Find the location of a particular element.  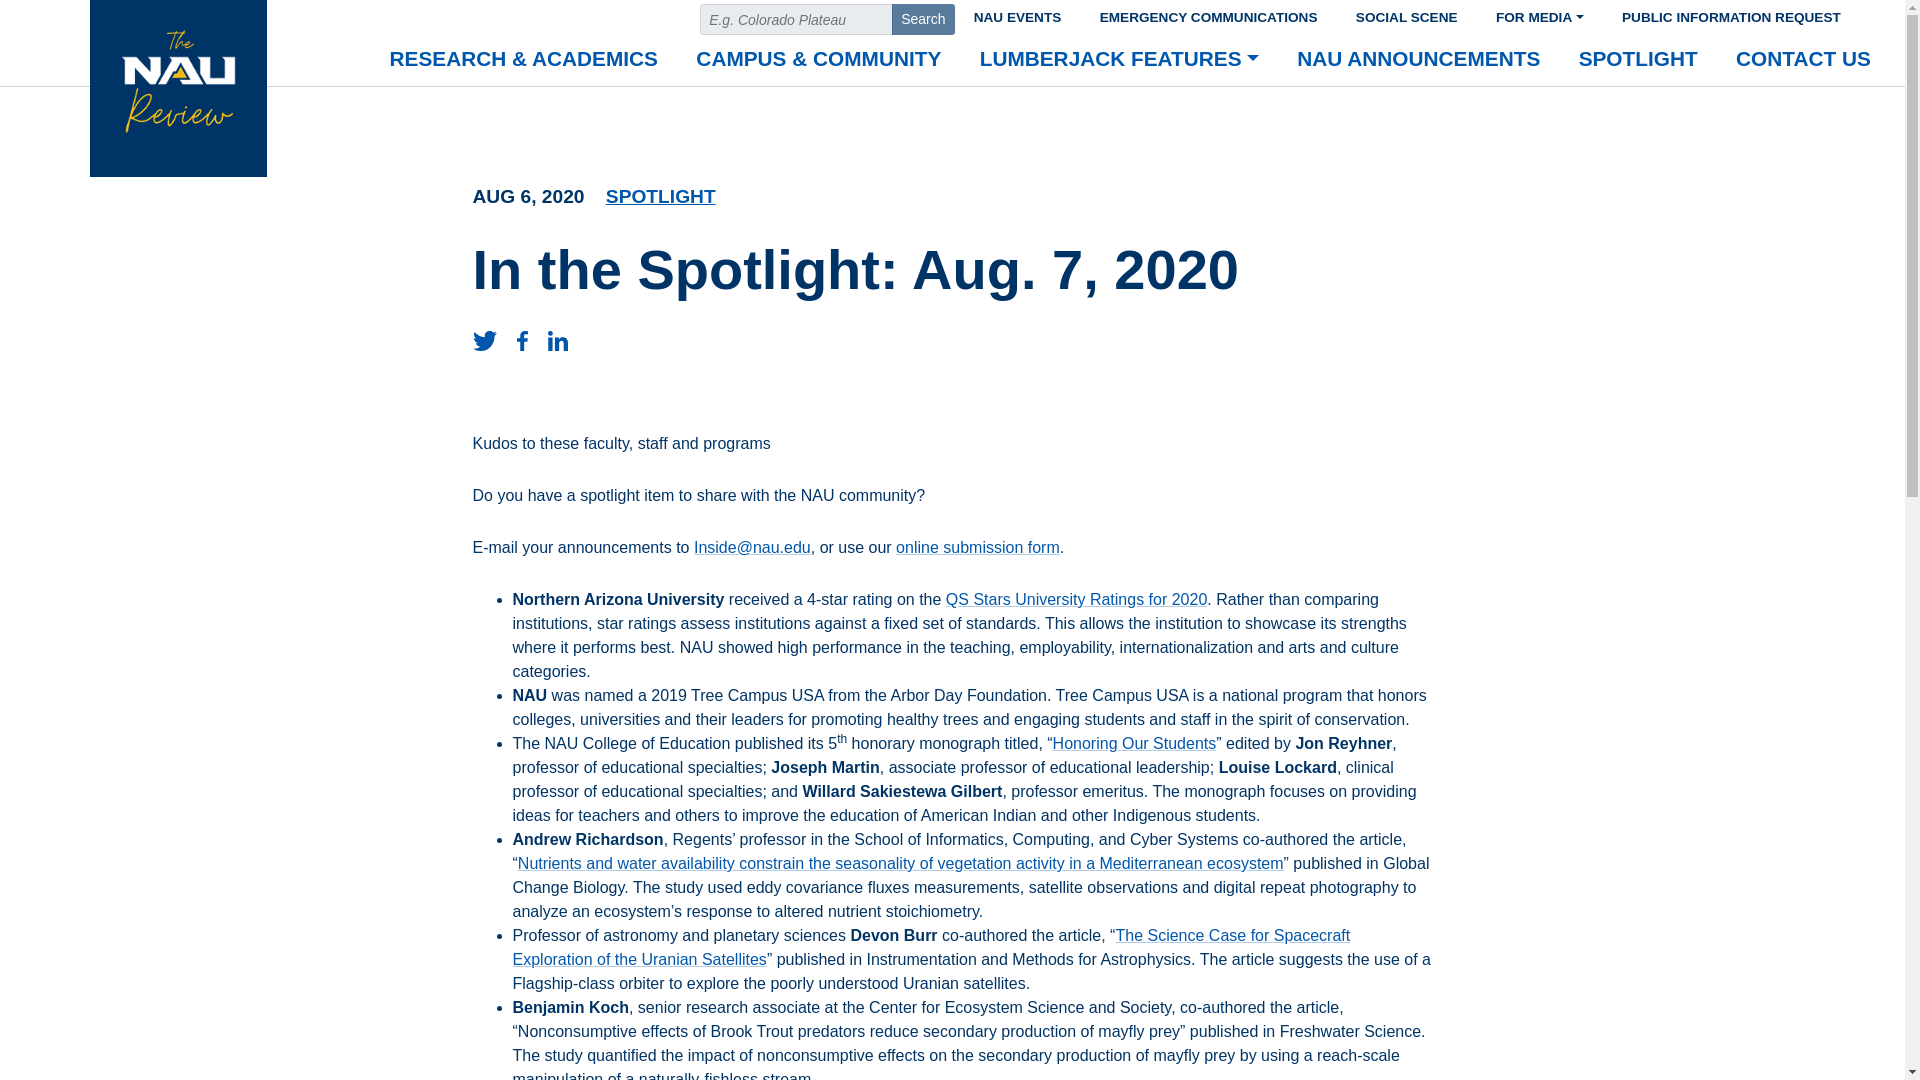

SOCIAL SCENE is located at coordinates (1406, 14).